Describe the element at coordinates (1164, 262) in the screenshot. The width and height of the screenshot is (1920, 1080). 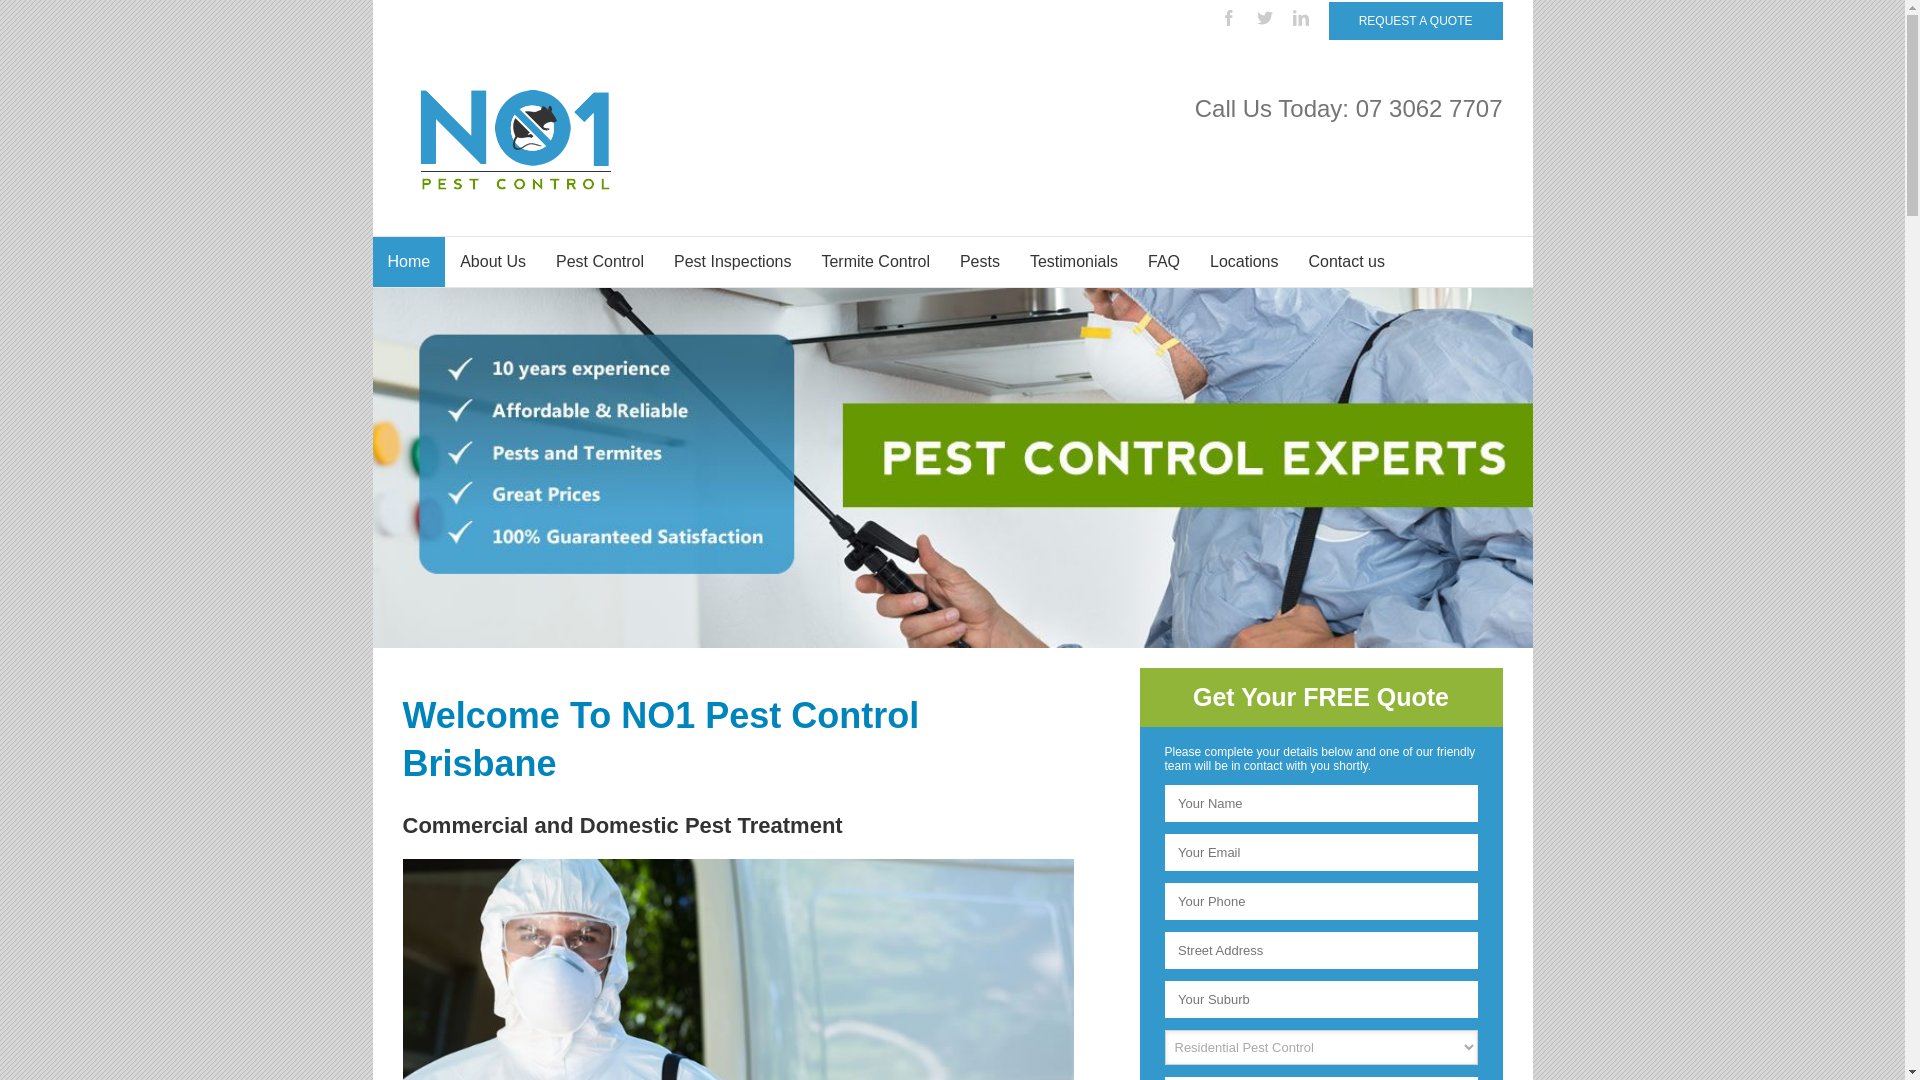
I see `FAQ` at that location.